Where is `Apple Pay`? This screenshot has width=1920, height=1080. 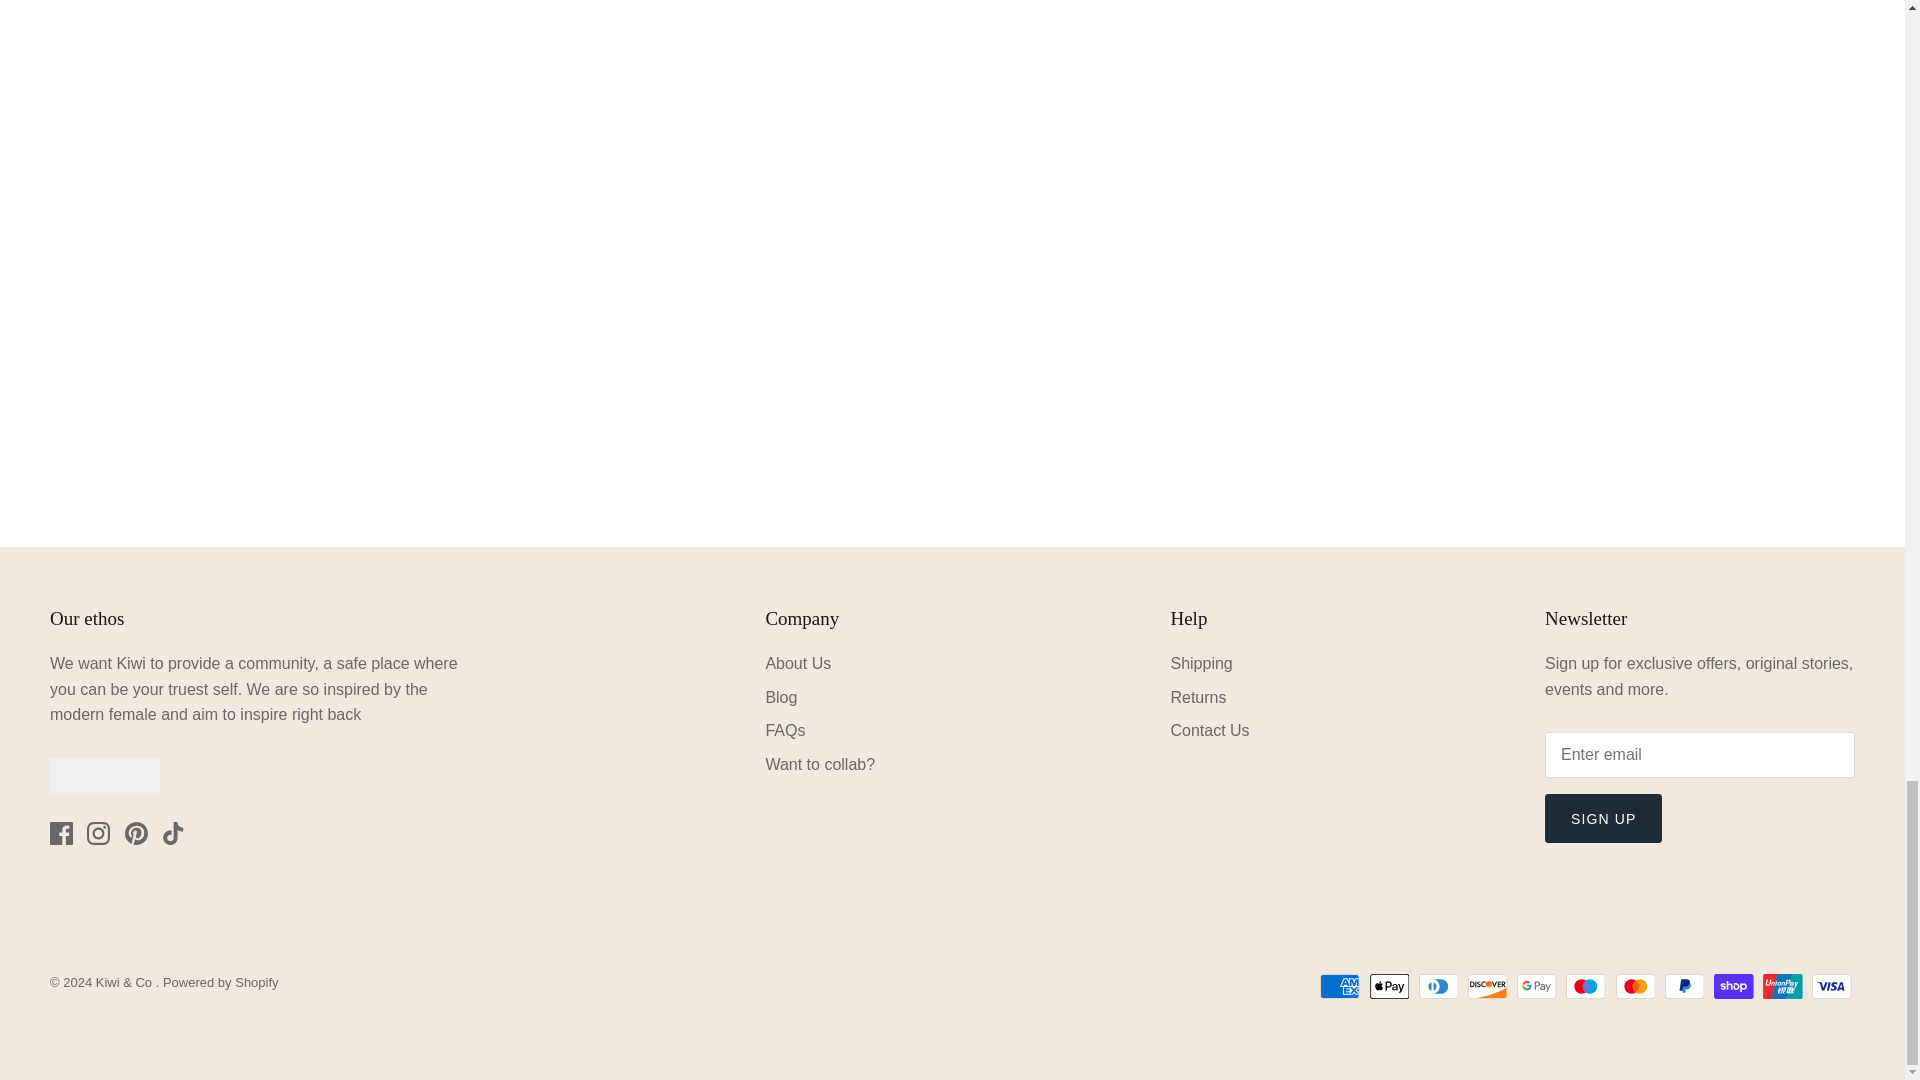
Apple Pay is located at coordinates (1390, 986).